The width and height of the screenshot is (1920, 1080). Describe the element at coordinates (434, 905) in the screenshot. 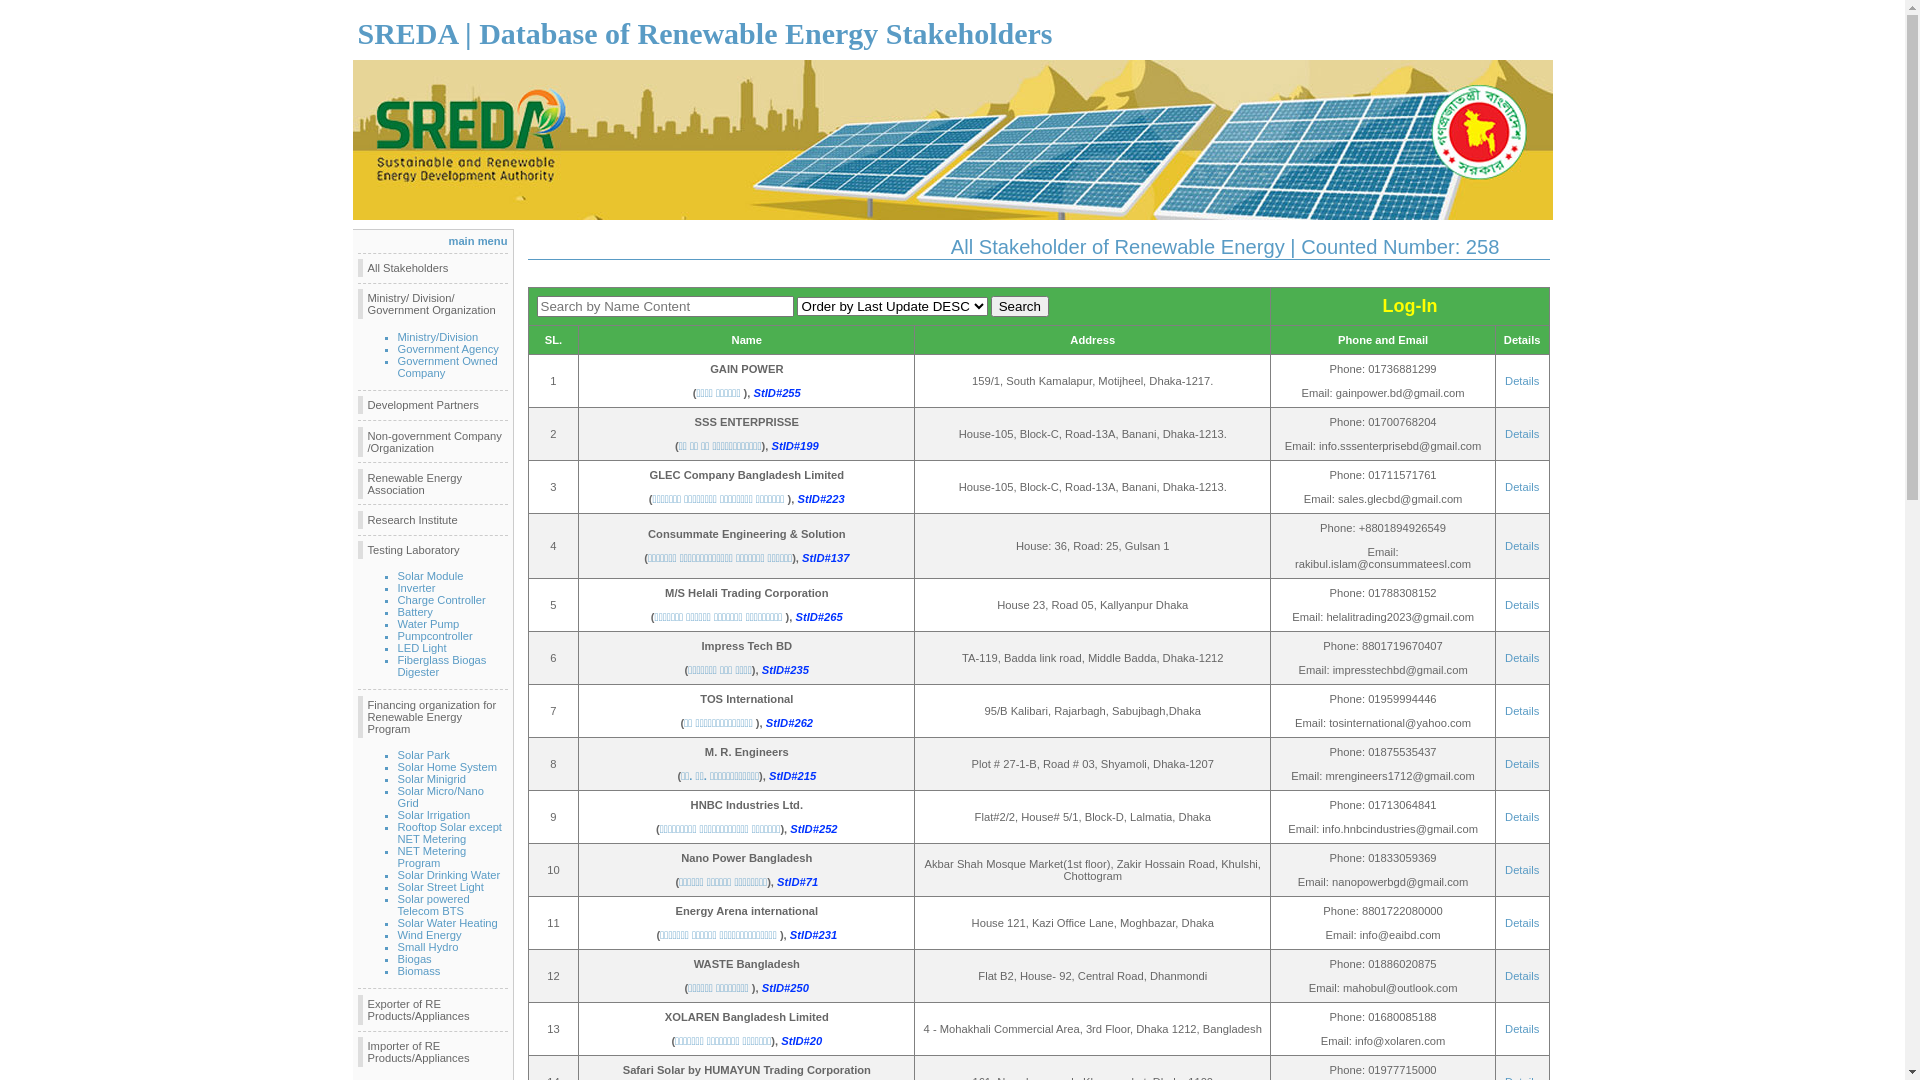

I see `Solar powered Telecom BTS` at that location.